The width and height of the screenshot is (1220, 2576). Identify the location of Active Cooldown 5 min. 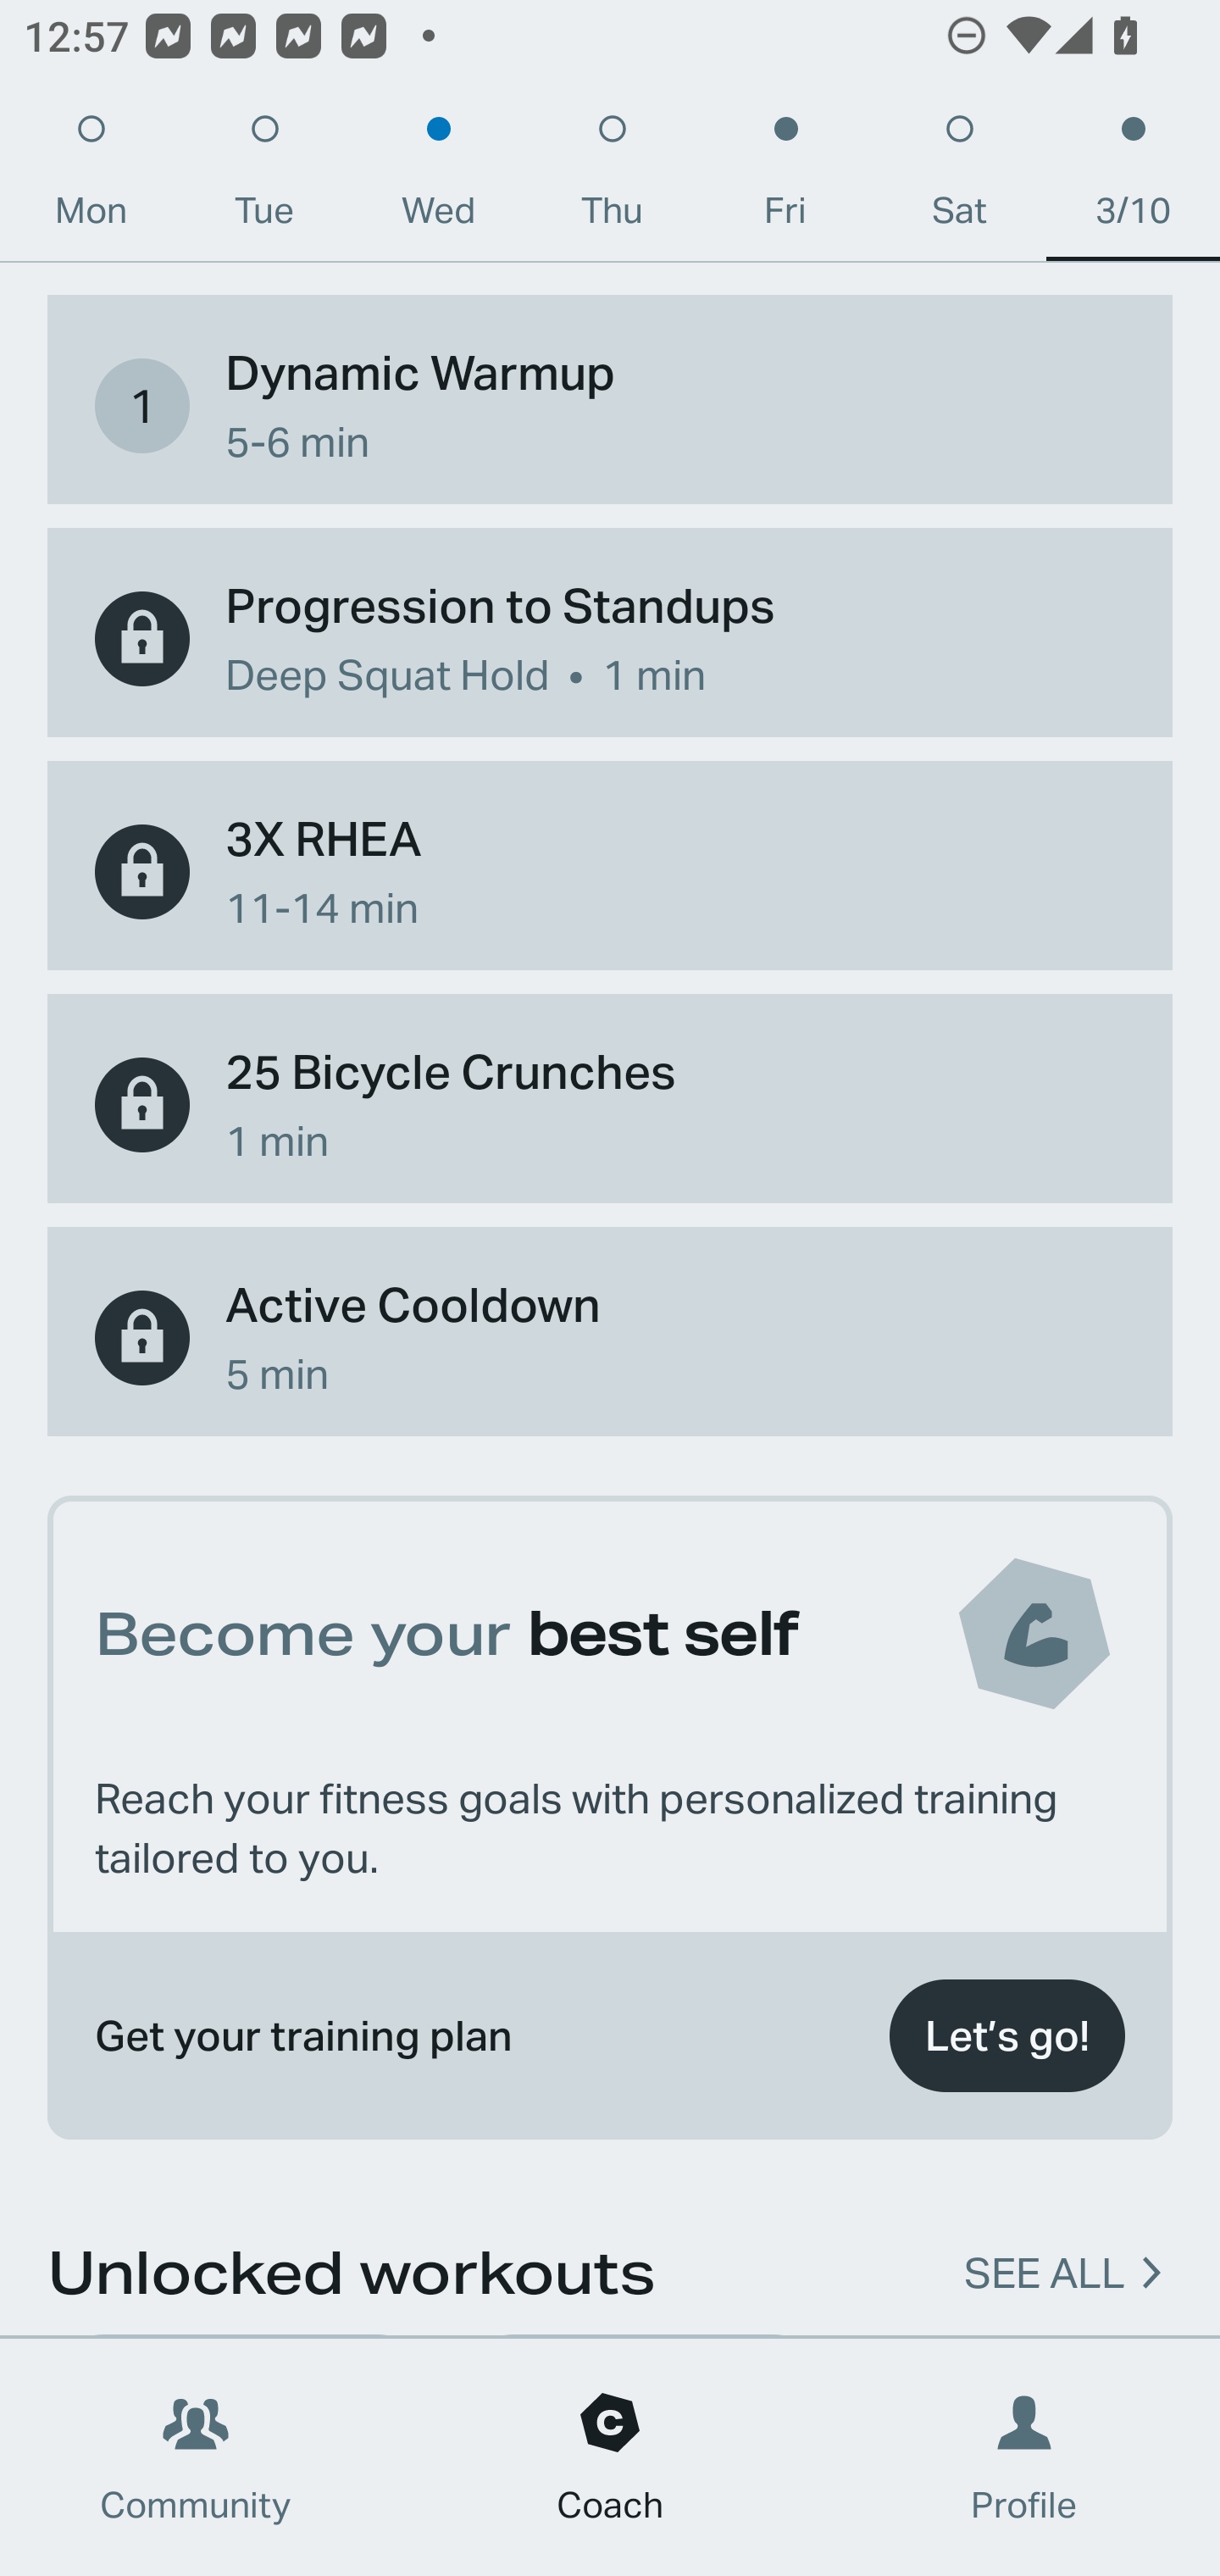
(610, 1337).